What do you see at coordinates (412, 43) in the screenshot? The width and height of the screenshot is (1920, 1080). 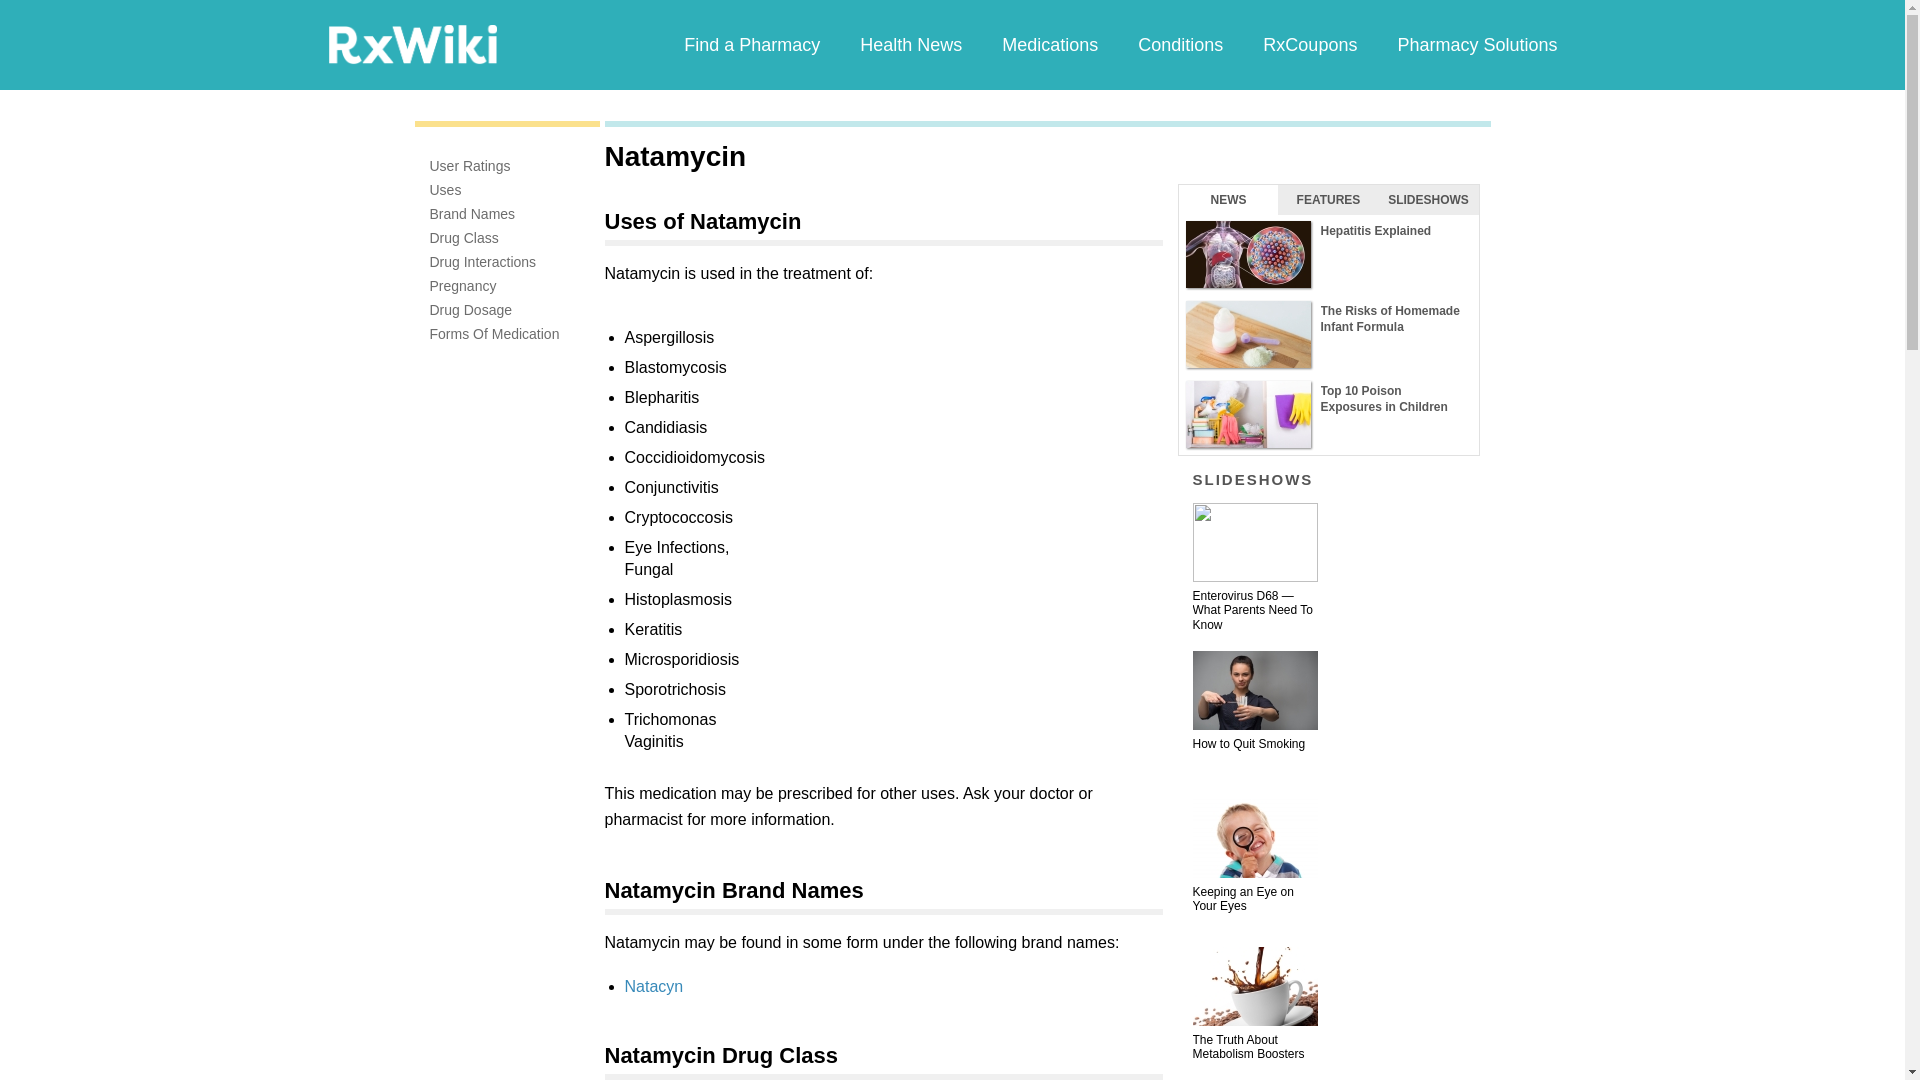 I see `RxWiki` at bounding box center [412, 43].